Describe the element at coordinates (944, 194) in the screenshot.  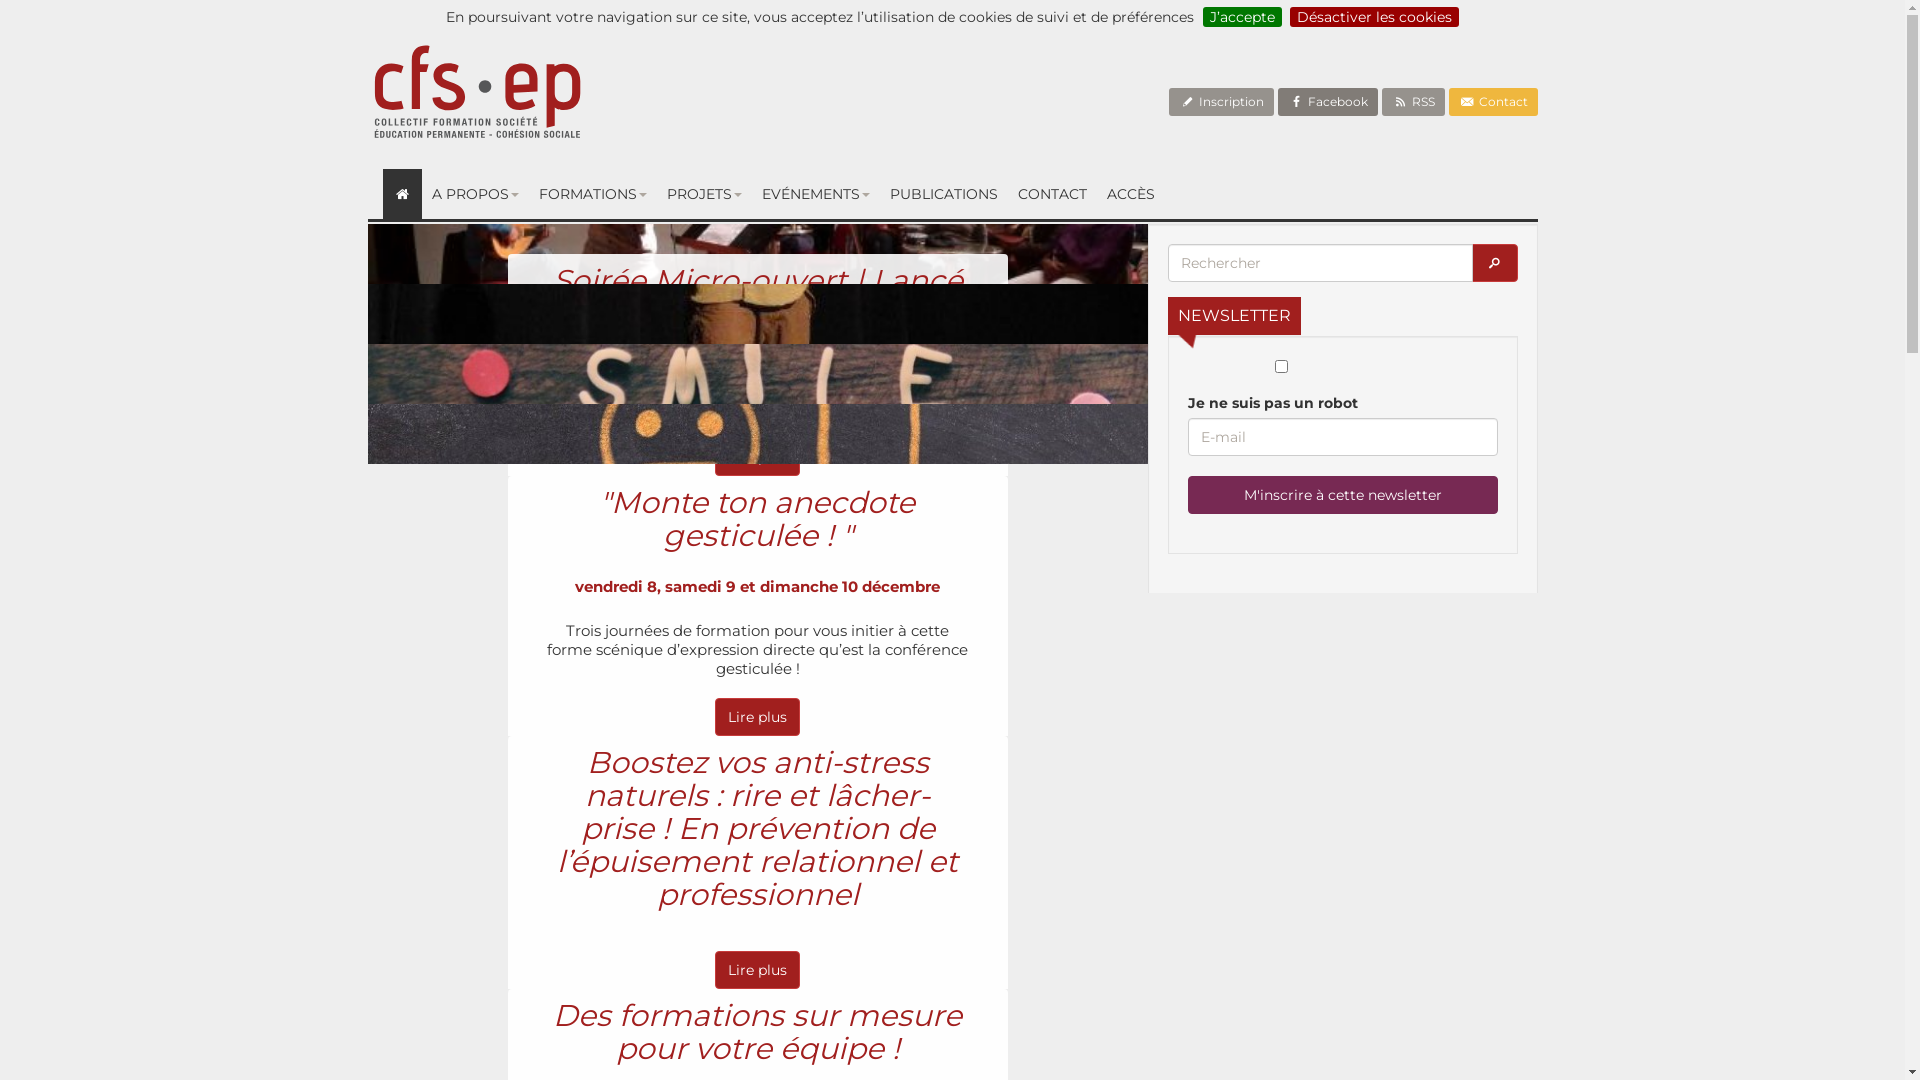
I see `PUBLICATIONS` at that location.